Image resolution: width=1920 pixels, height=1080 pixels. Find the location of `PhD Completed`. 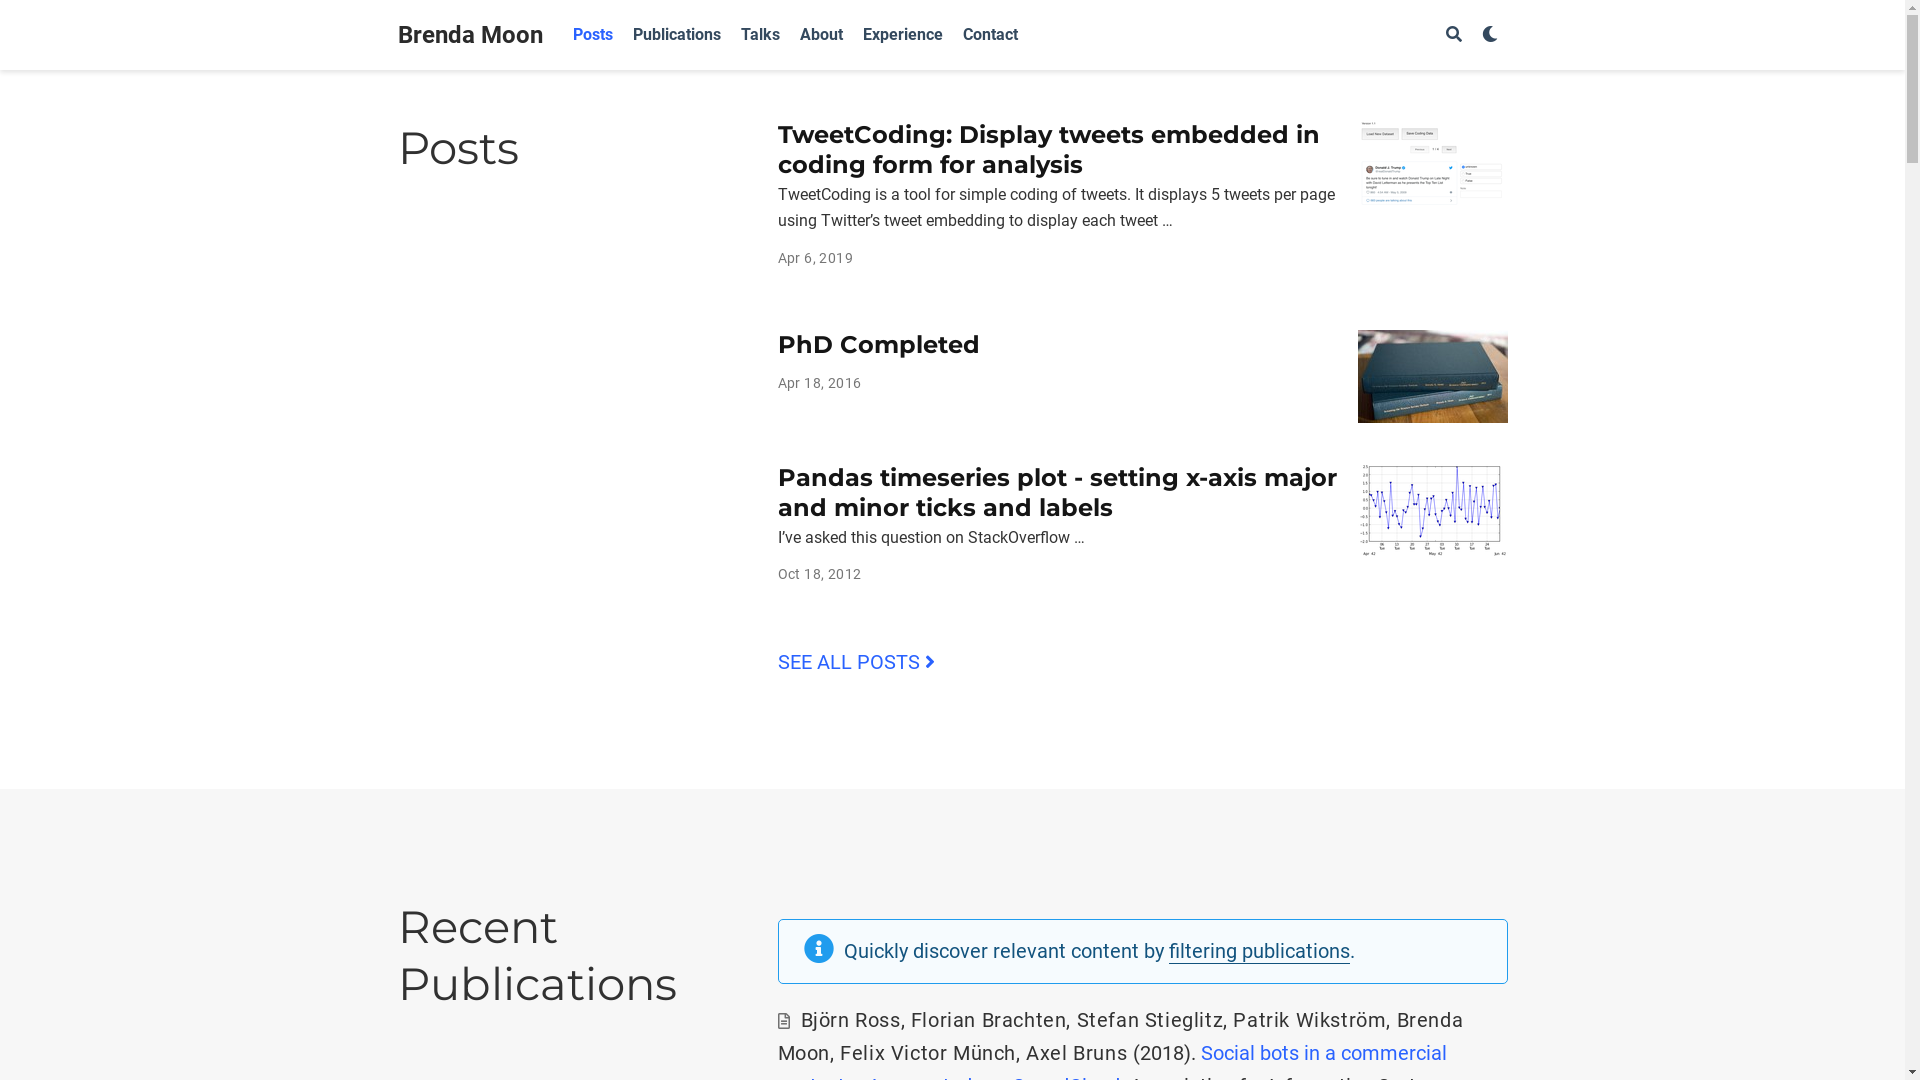

PhD Completed is located at coordinates (878, 344).